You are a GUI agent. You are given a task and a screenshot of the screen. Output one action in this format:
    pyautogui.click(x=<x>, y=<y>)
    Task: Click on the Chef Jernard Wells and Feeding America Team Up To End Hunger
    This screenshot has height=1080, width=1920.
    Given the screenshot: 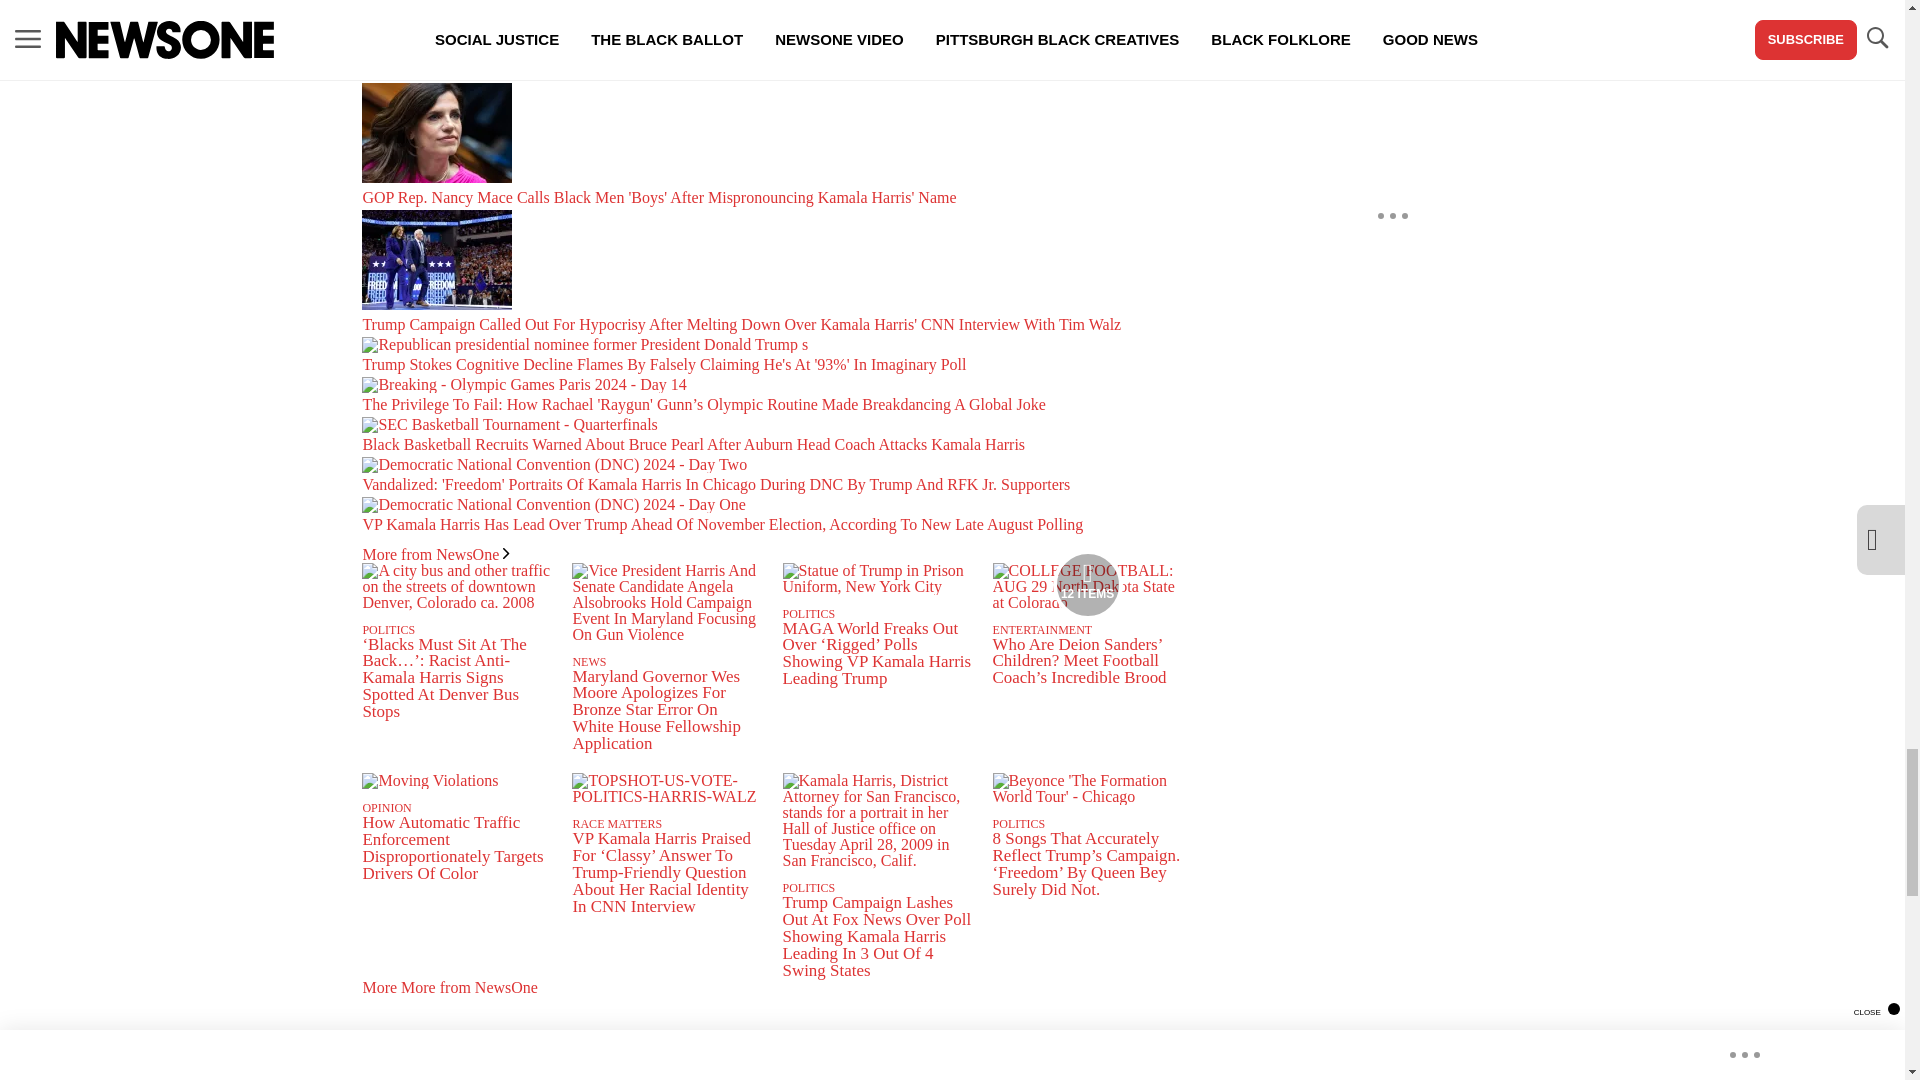 What is the action you would take?
    pyautogui.click(x=772, y=42)
    